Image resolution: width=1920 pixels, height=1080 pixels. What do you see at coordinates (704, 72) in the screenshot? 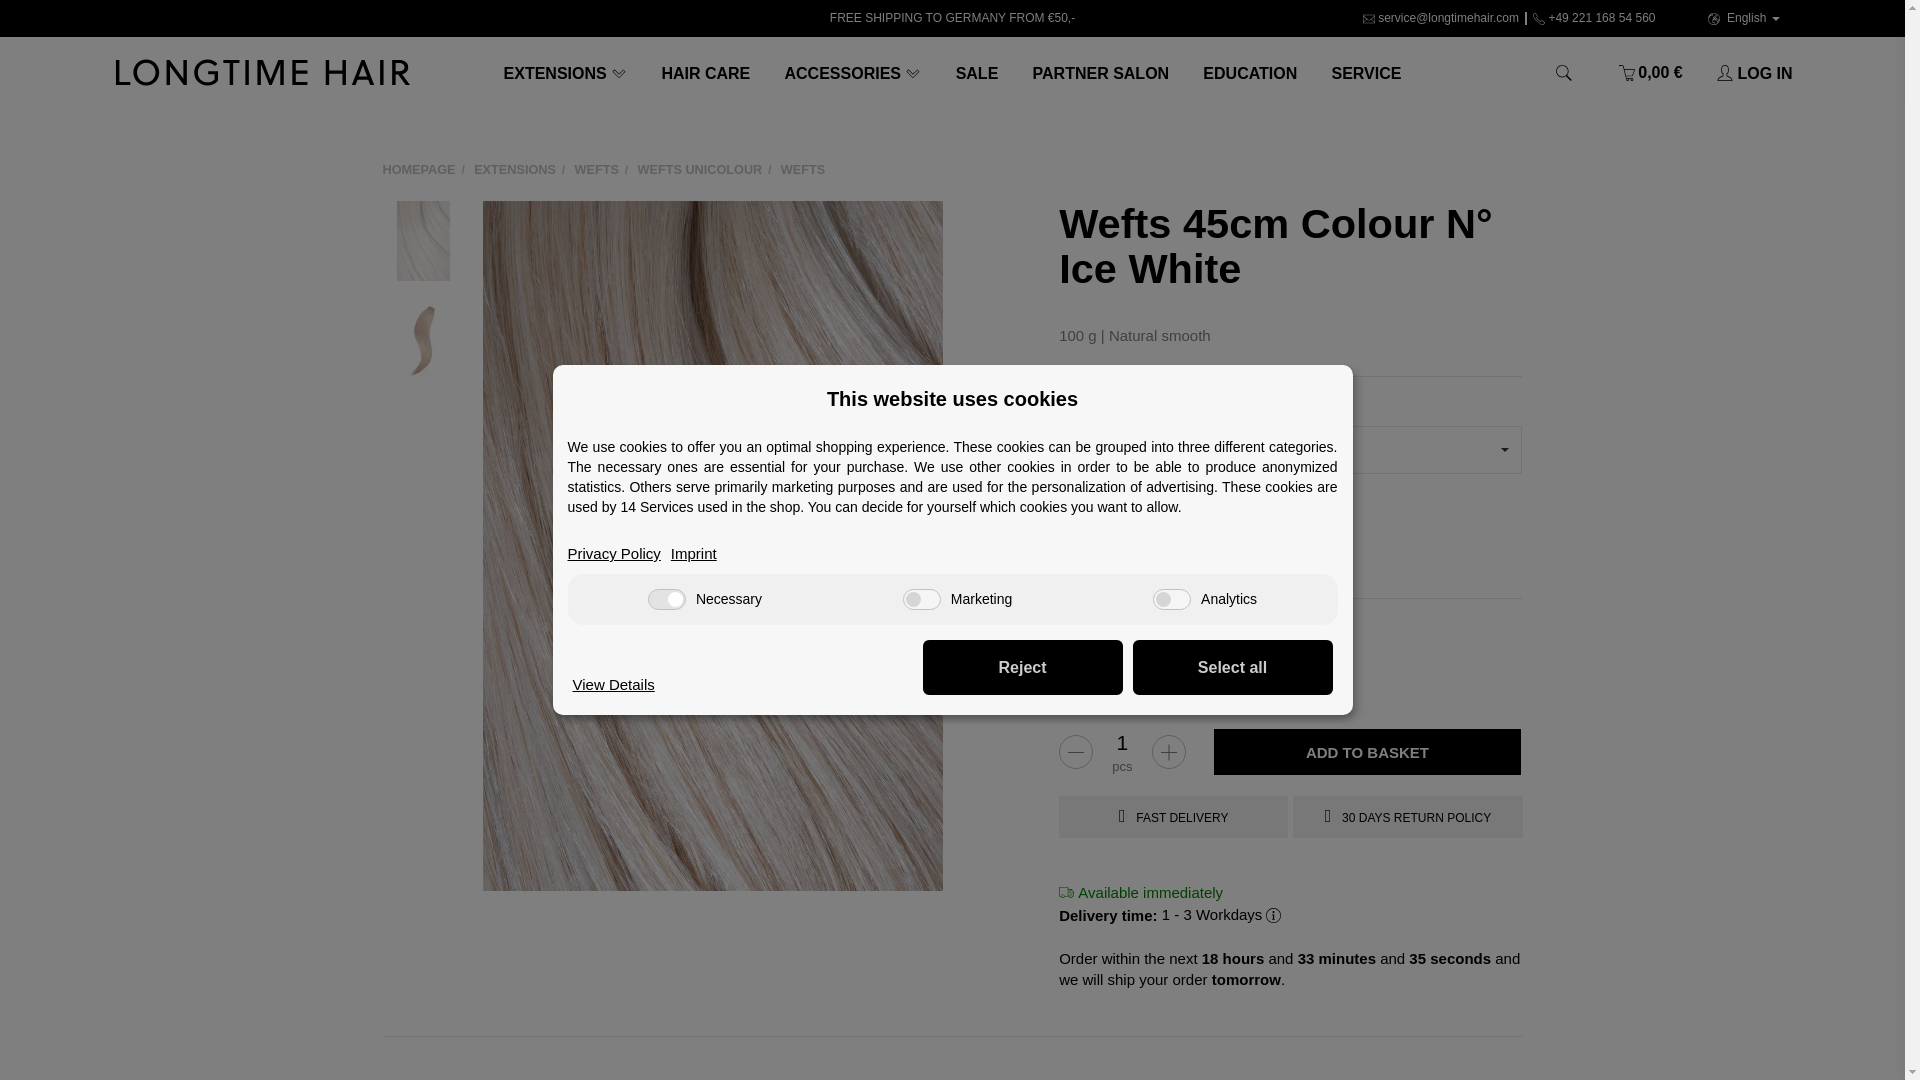
I see `HAIR CARE` at bounding box center [704, 72].